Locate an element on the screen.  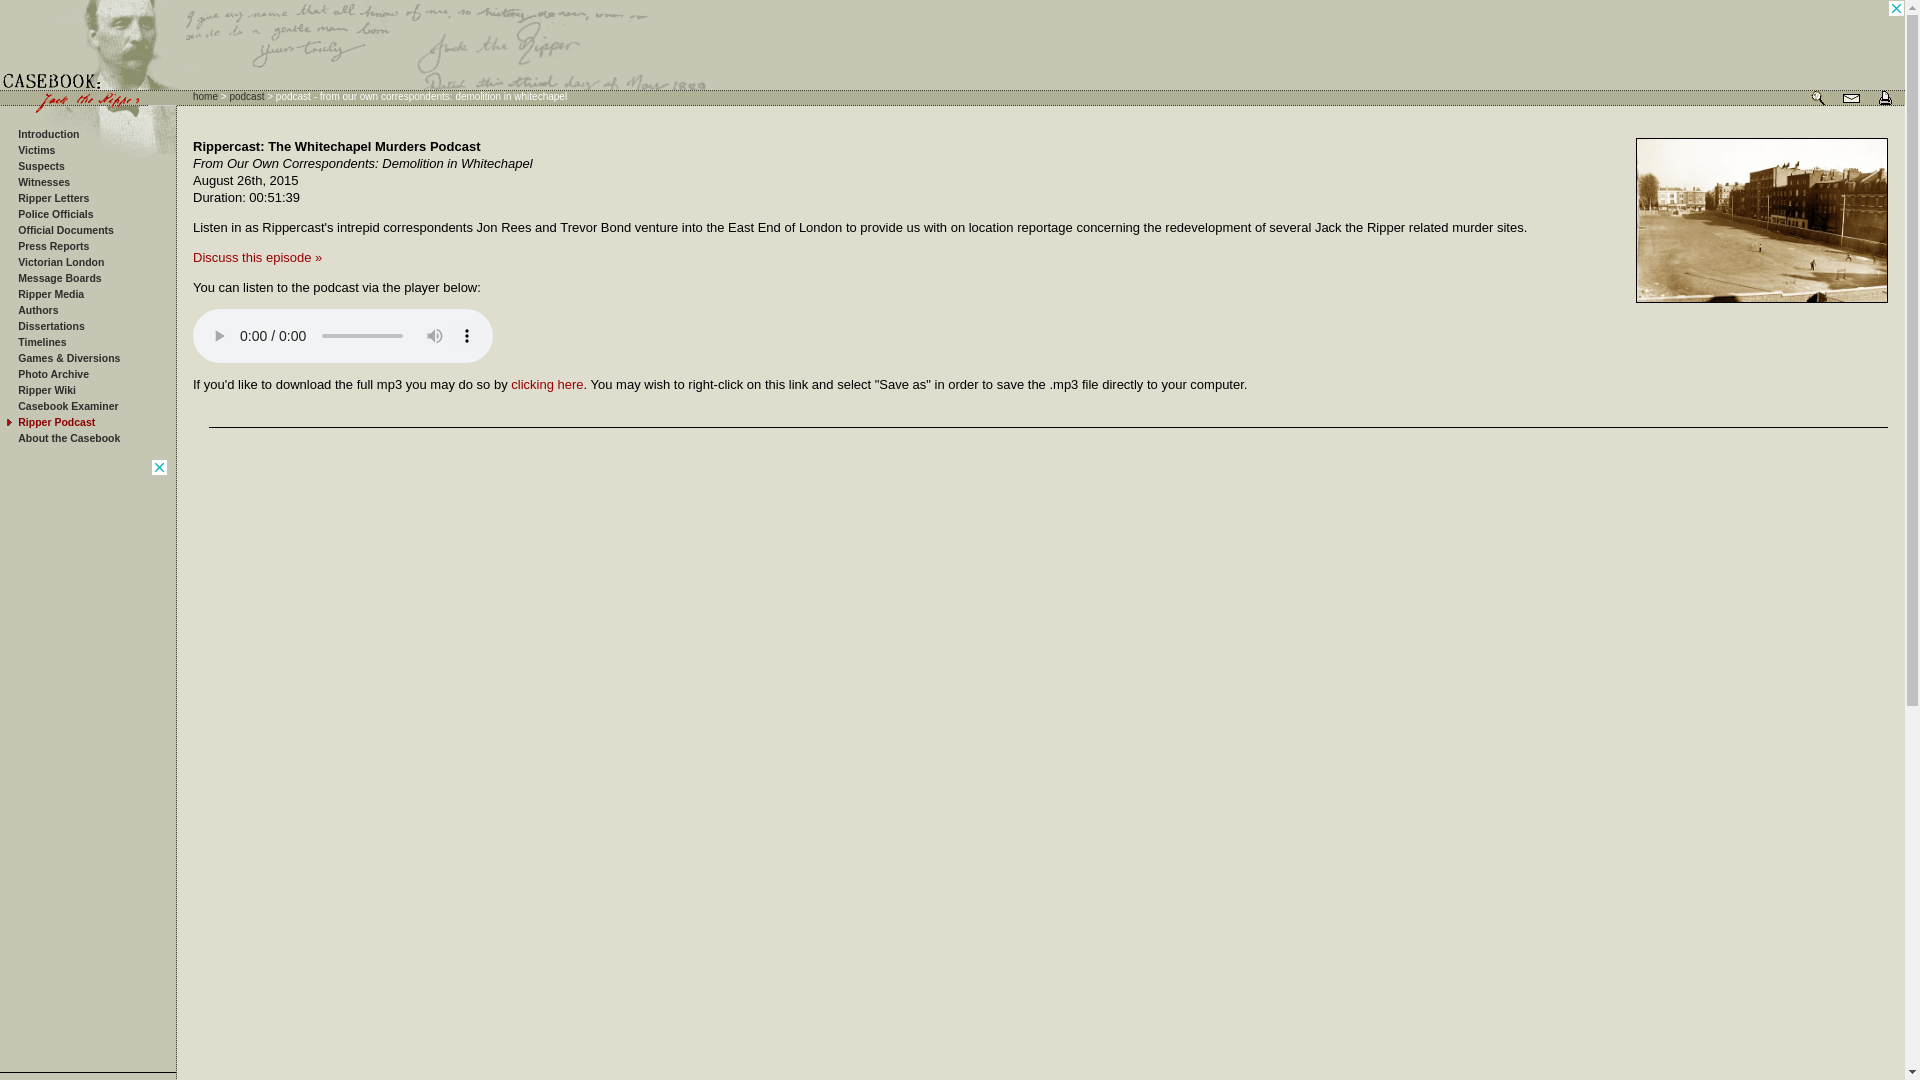
Ripper Wiki is located at coordinates (46, 390).